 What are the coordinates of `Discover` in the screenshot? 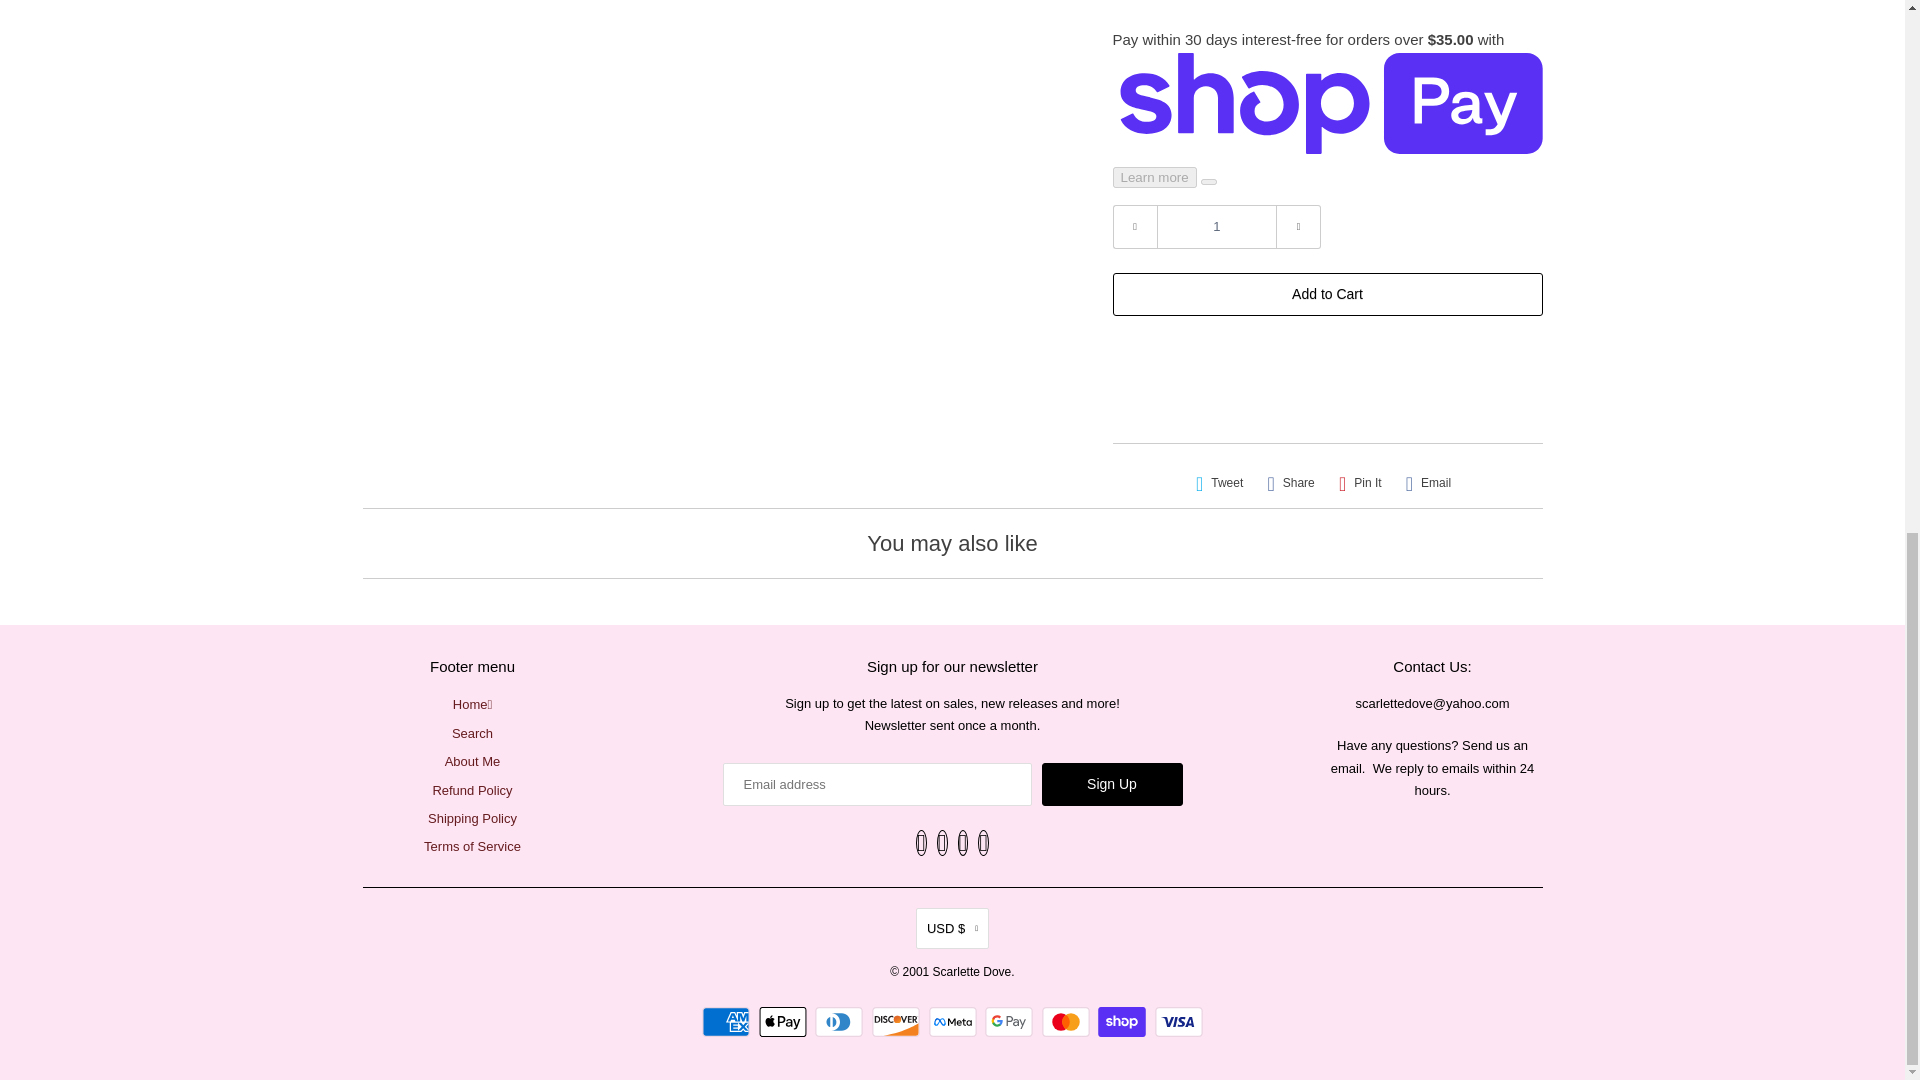 It's located at (898, 1021).